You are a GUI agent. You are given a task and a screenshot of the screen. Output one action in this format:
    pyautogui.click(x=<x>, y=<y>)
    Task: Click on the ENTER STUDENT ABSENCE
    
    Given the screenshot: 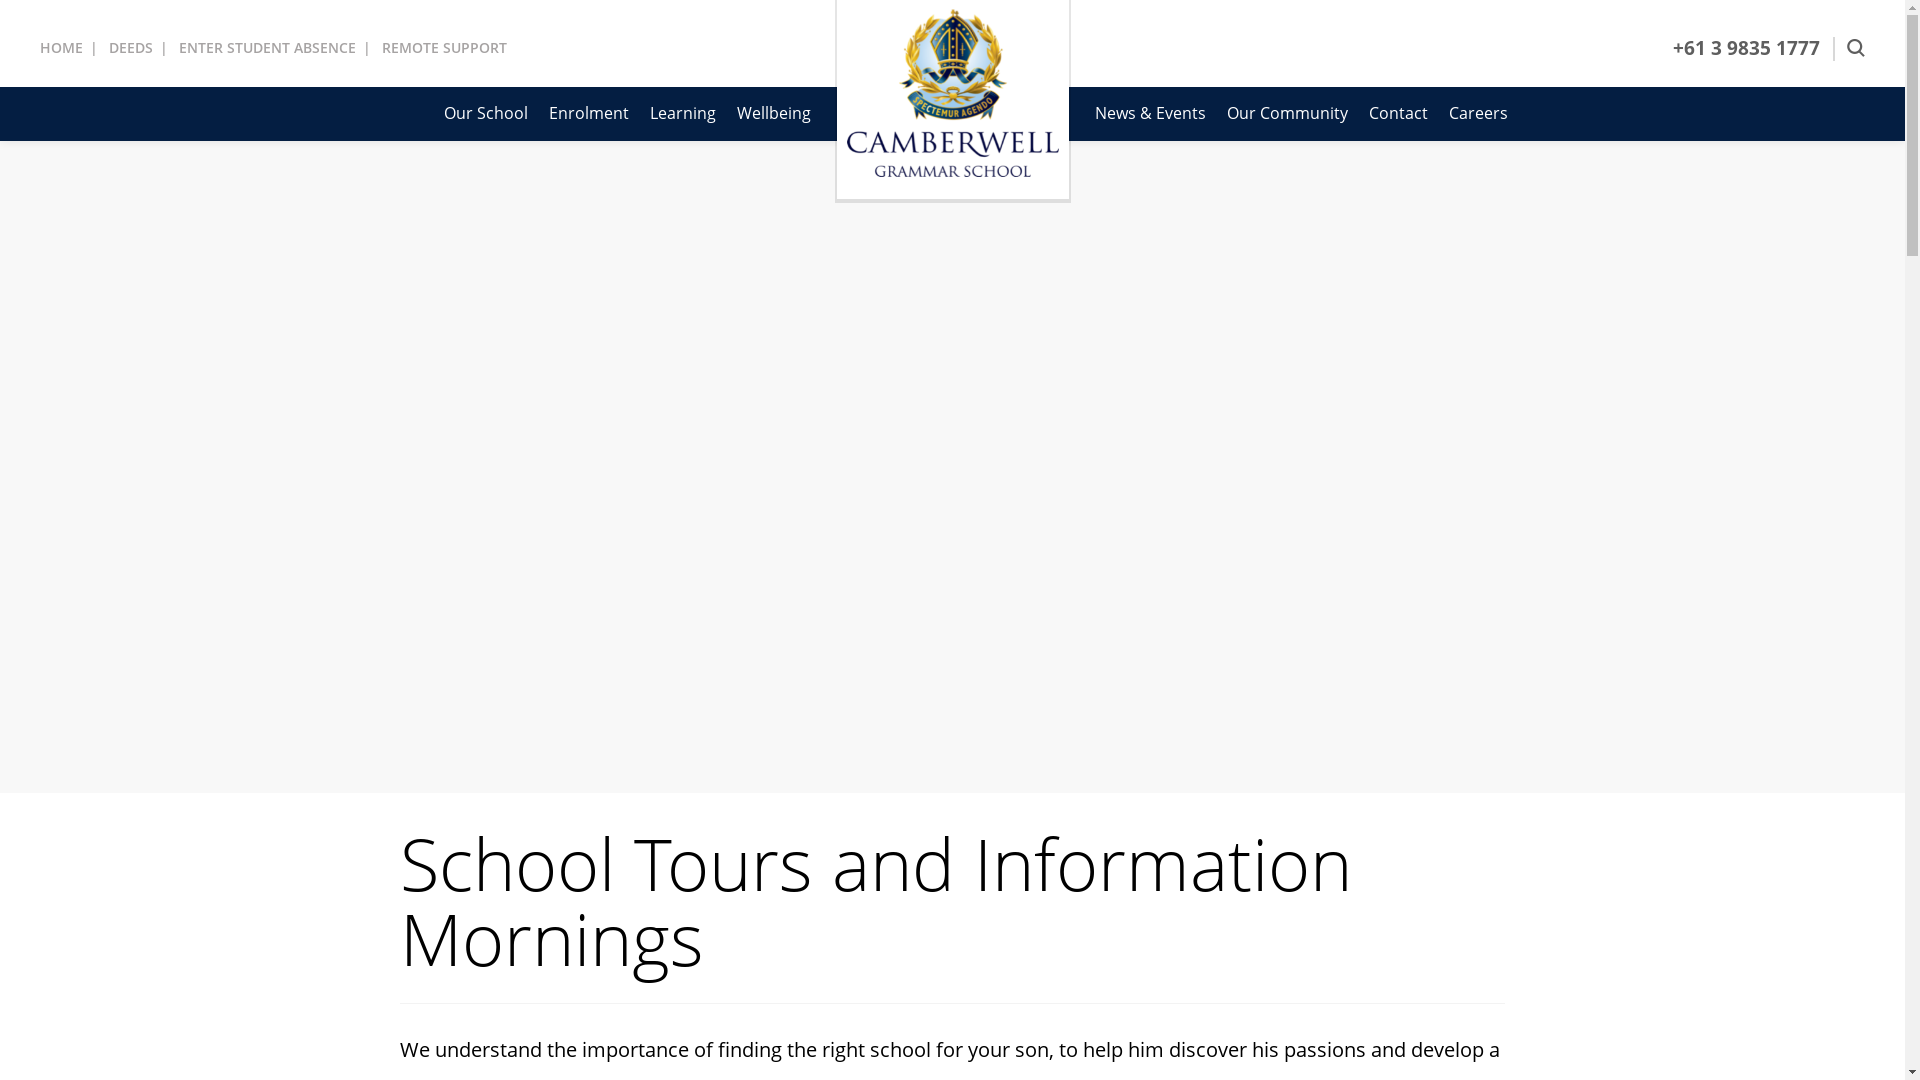 What is the action you would take?
    pyautogui.click(x=268, y=48)
    